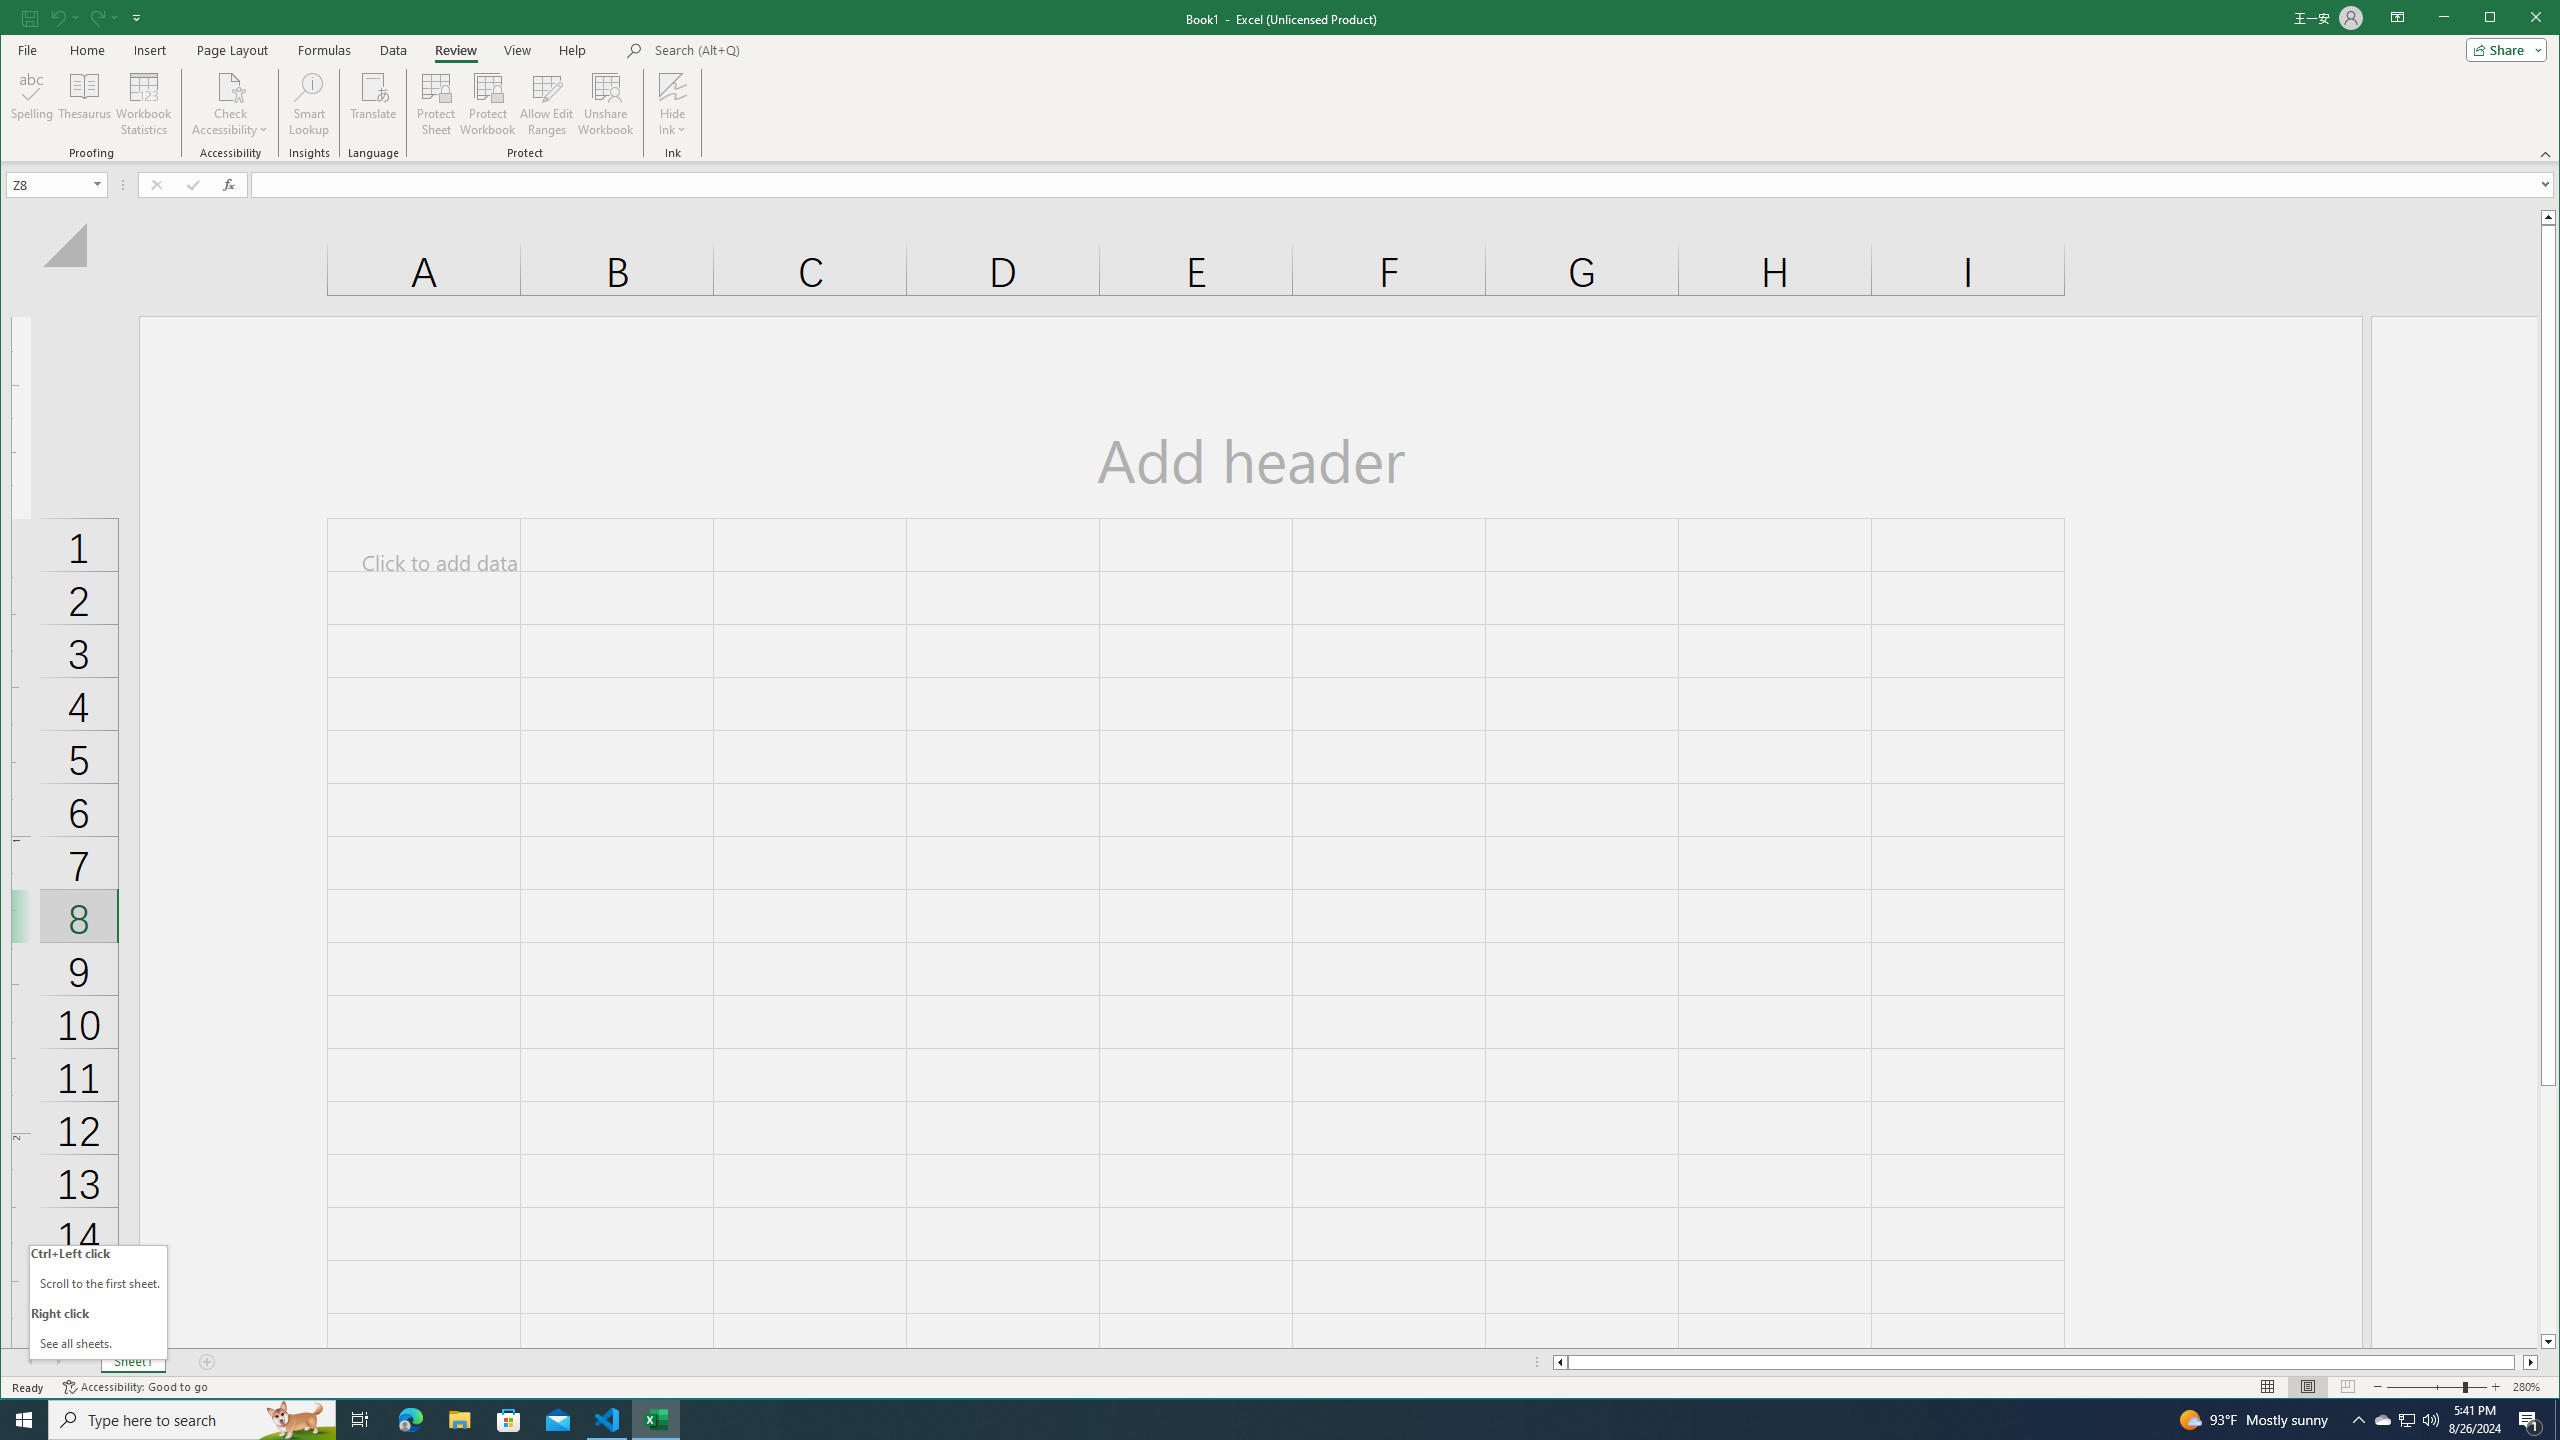 The width and height of the screenshot is (2560, 1440). Describe the element at coordinates (374, 104) in the screenshot. I see `Translate` at that location.